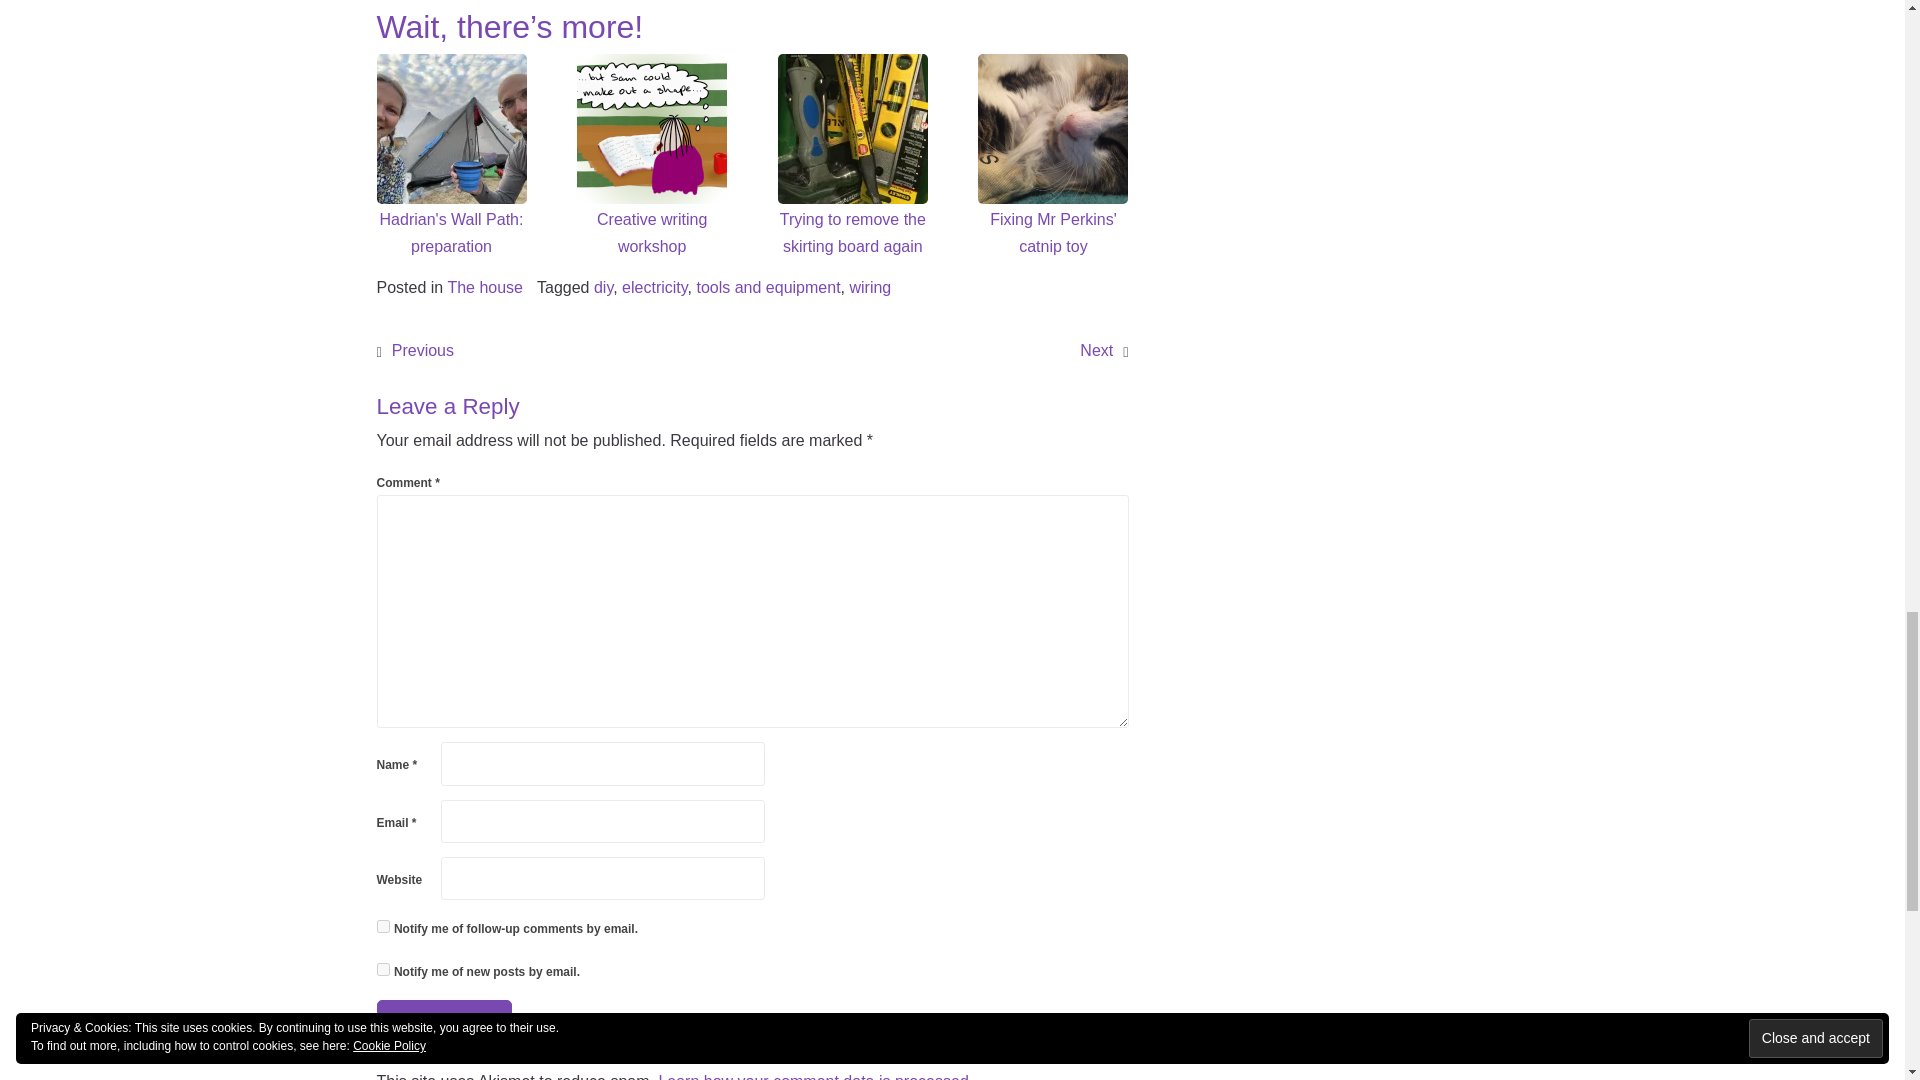 This screenshot has height=1080, width=1920. What do you see at coordinates (1052, 129) in the screenshot?
I see `Fixing Mr Perkins' catnip toy` at bounding box center [1052, 129].